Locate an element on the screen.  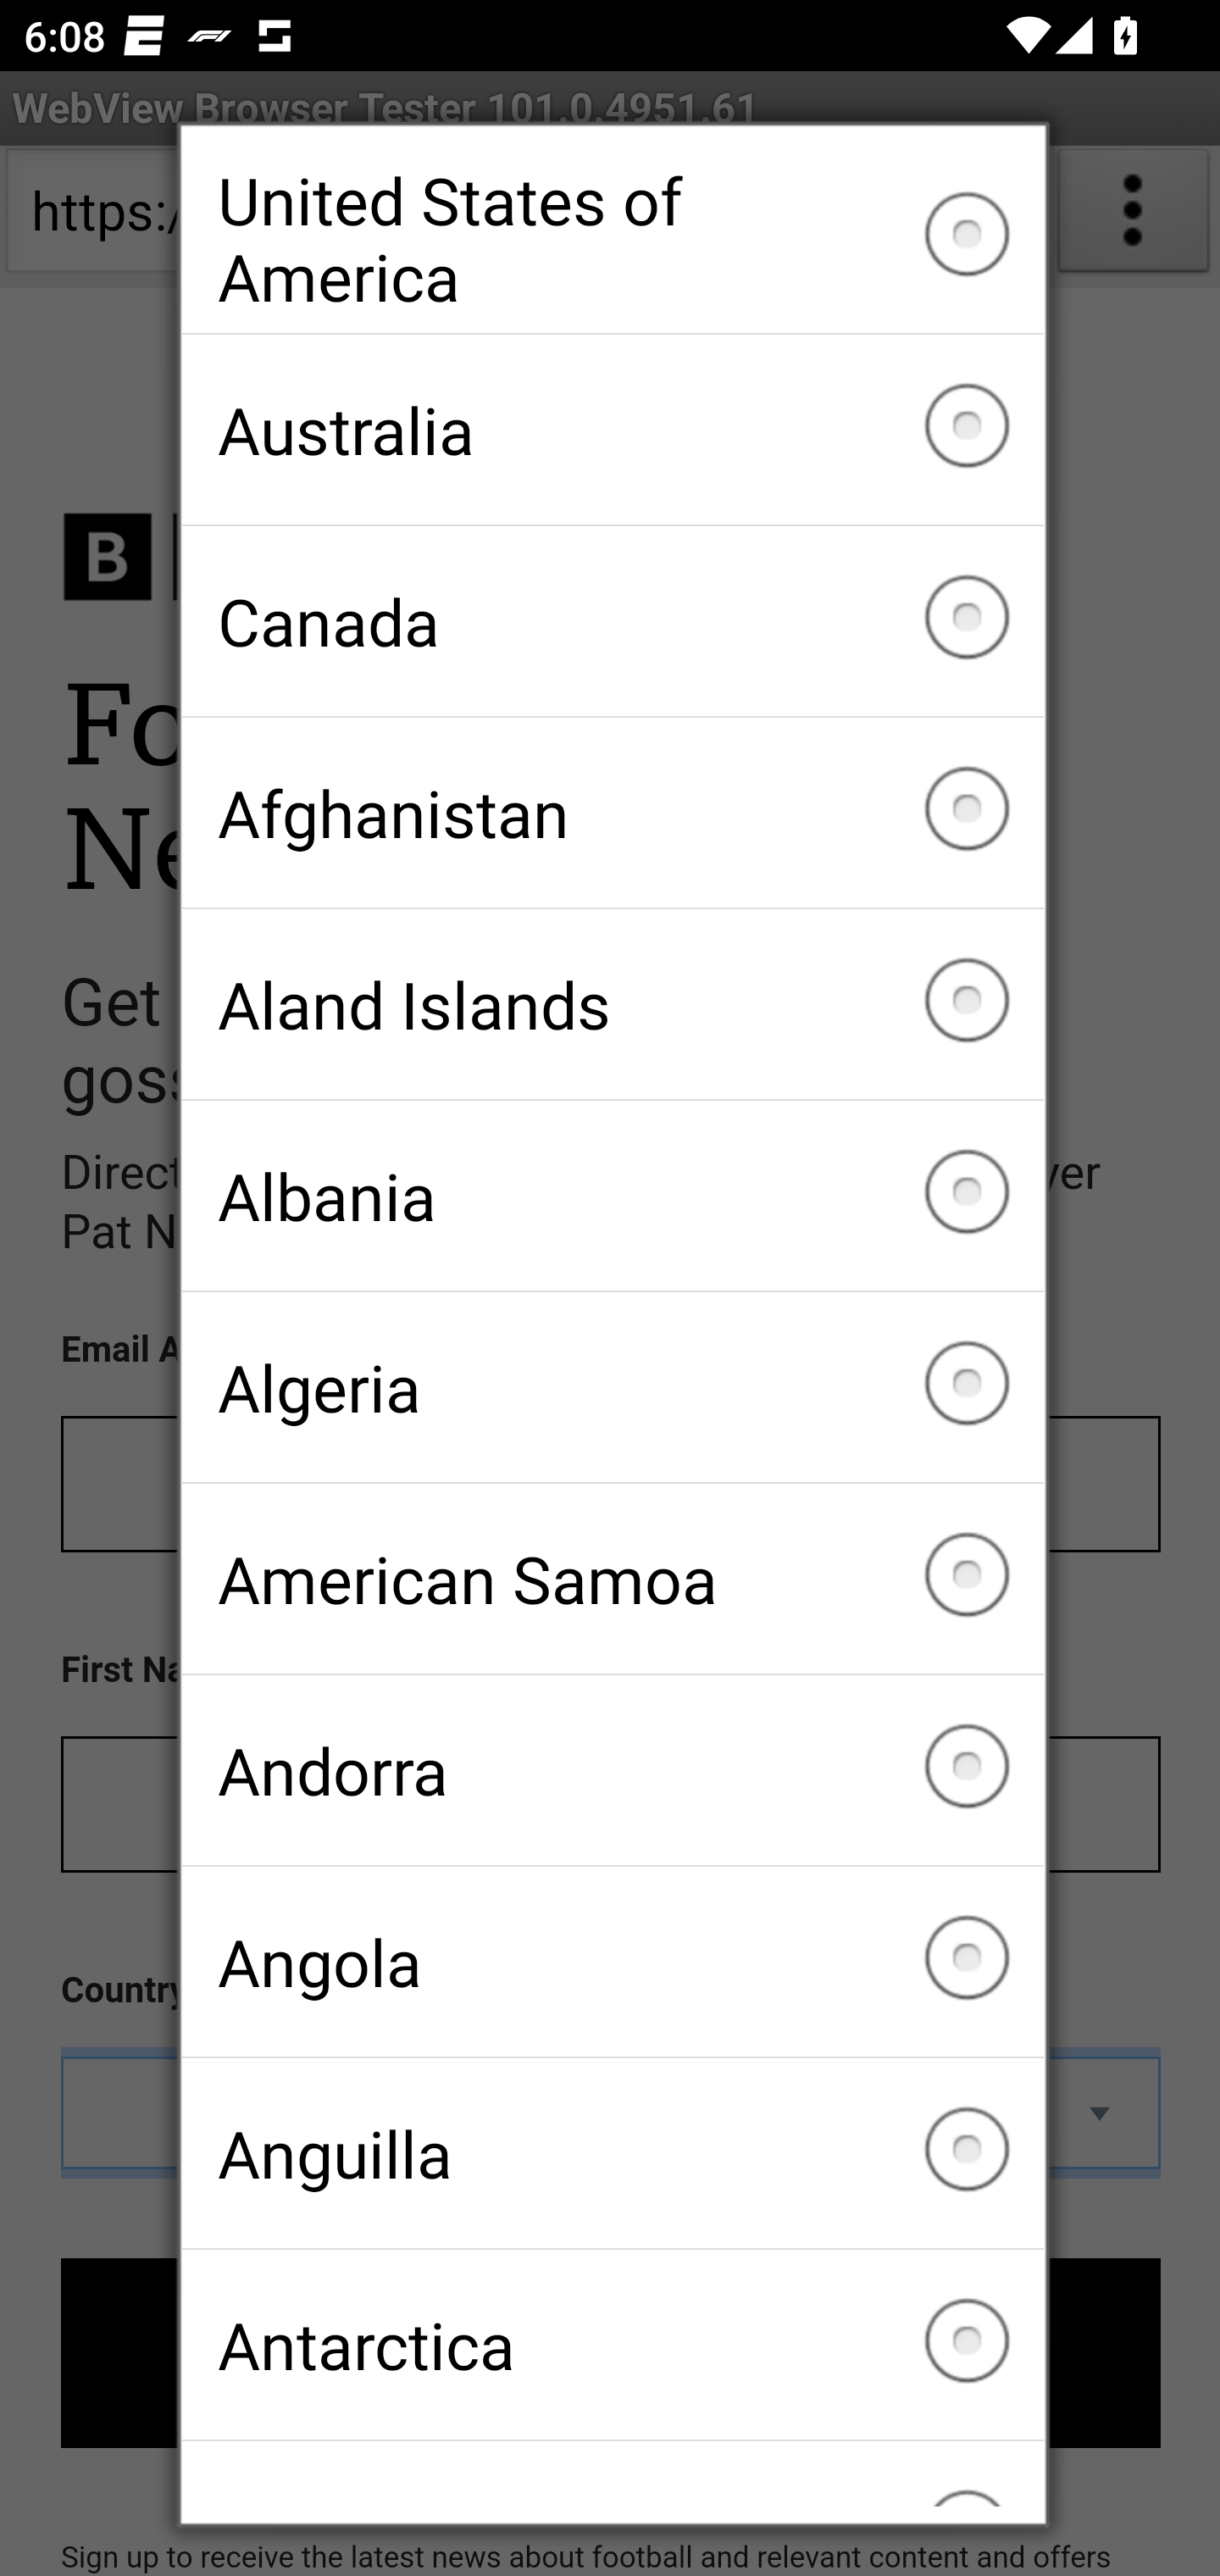
Angola is located at coordinates (613, 1961).